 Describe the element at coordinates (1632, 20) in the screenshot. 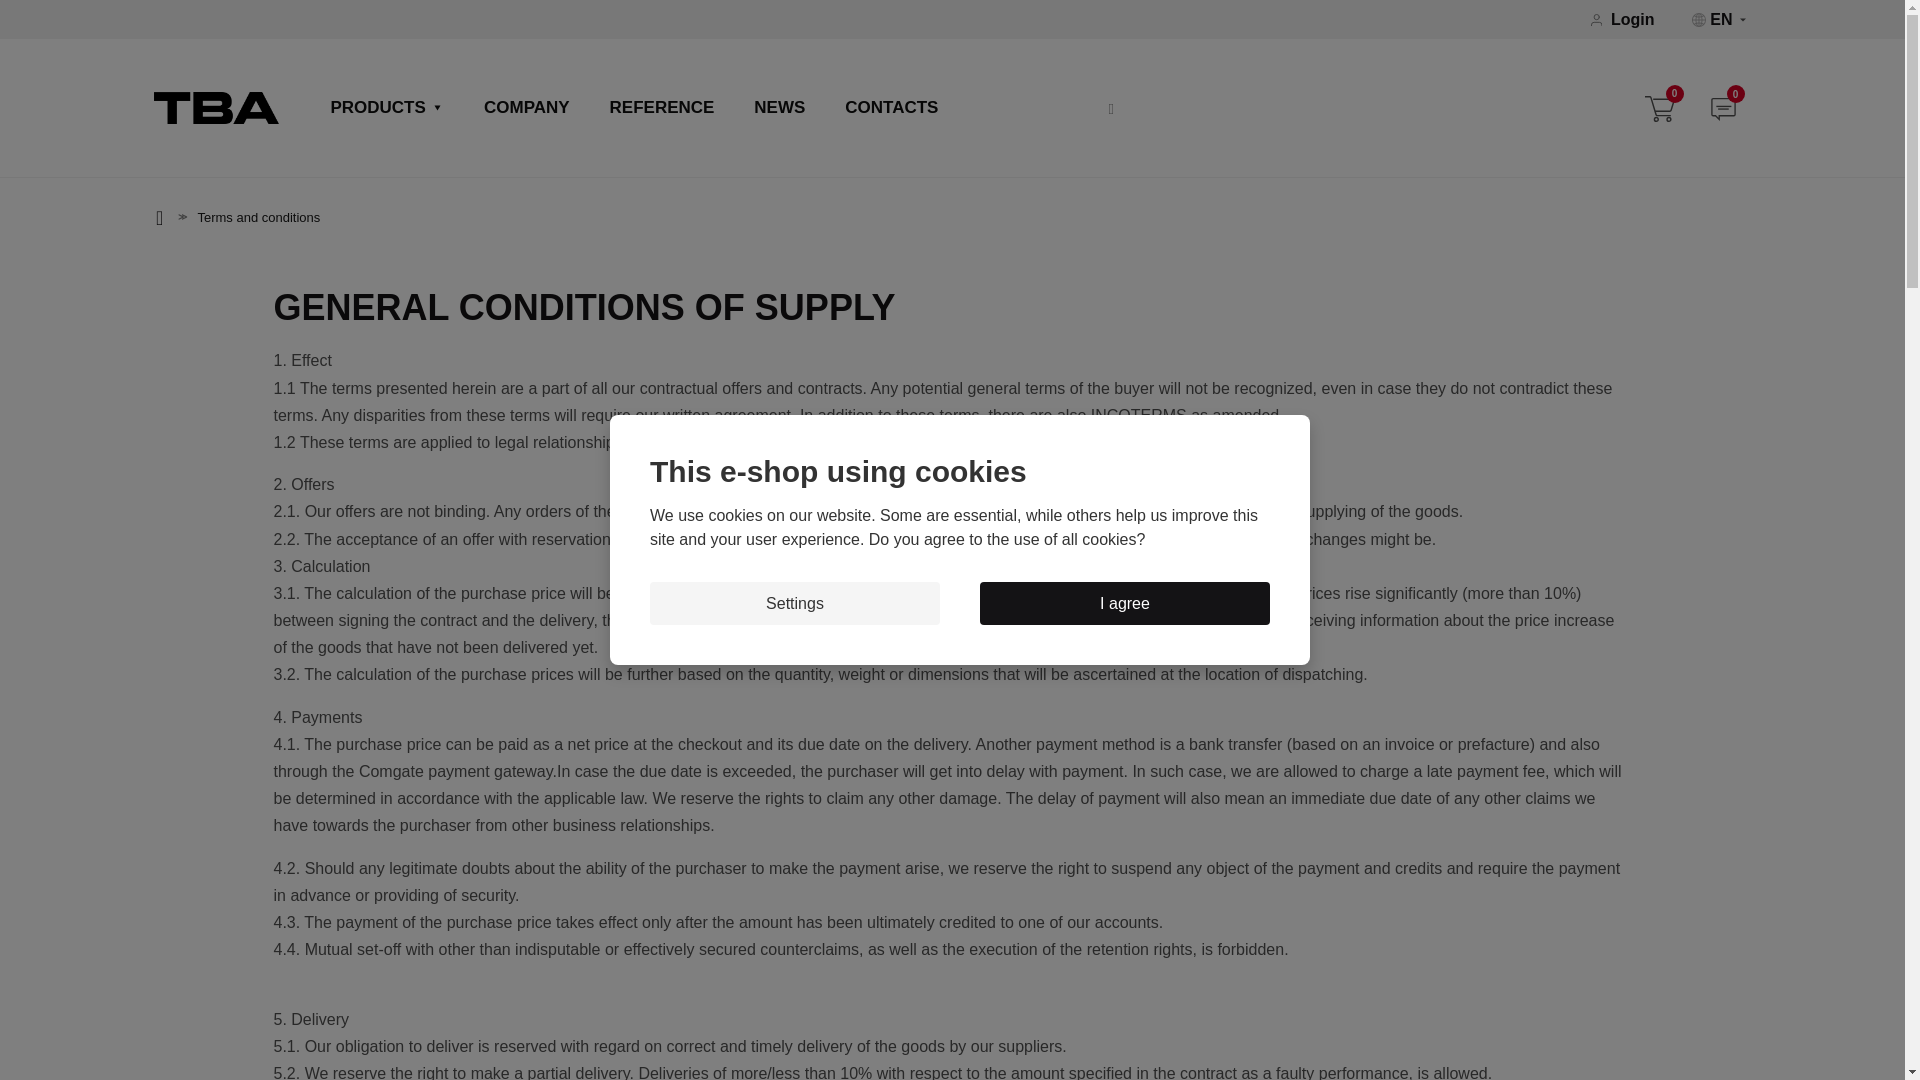

I see `Login` at that location.